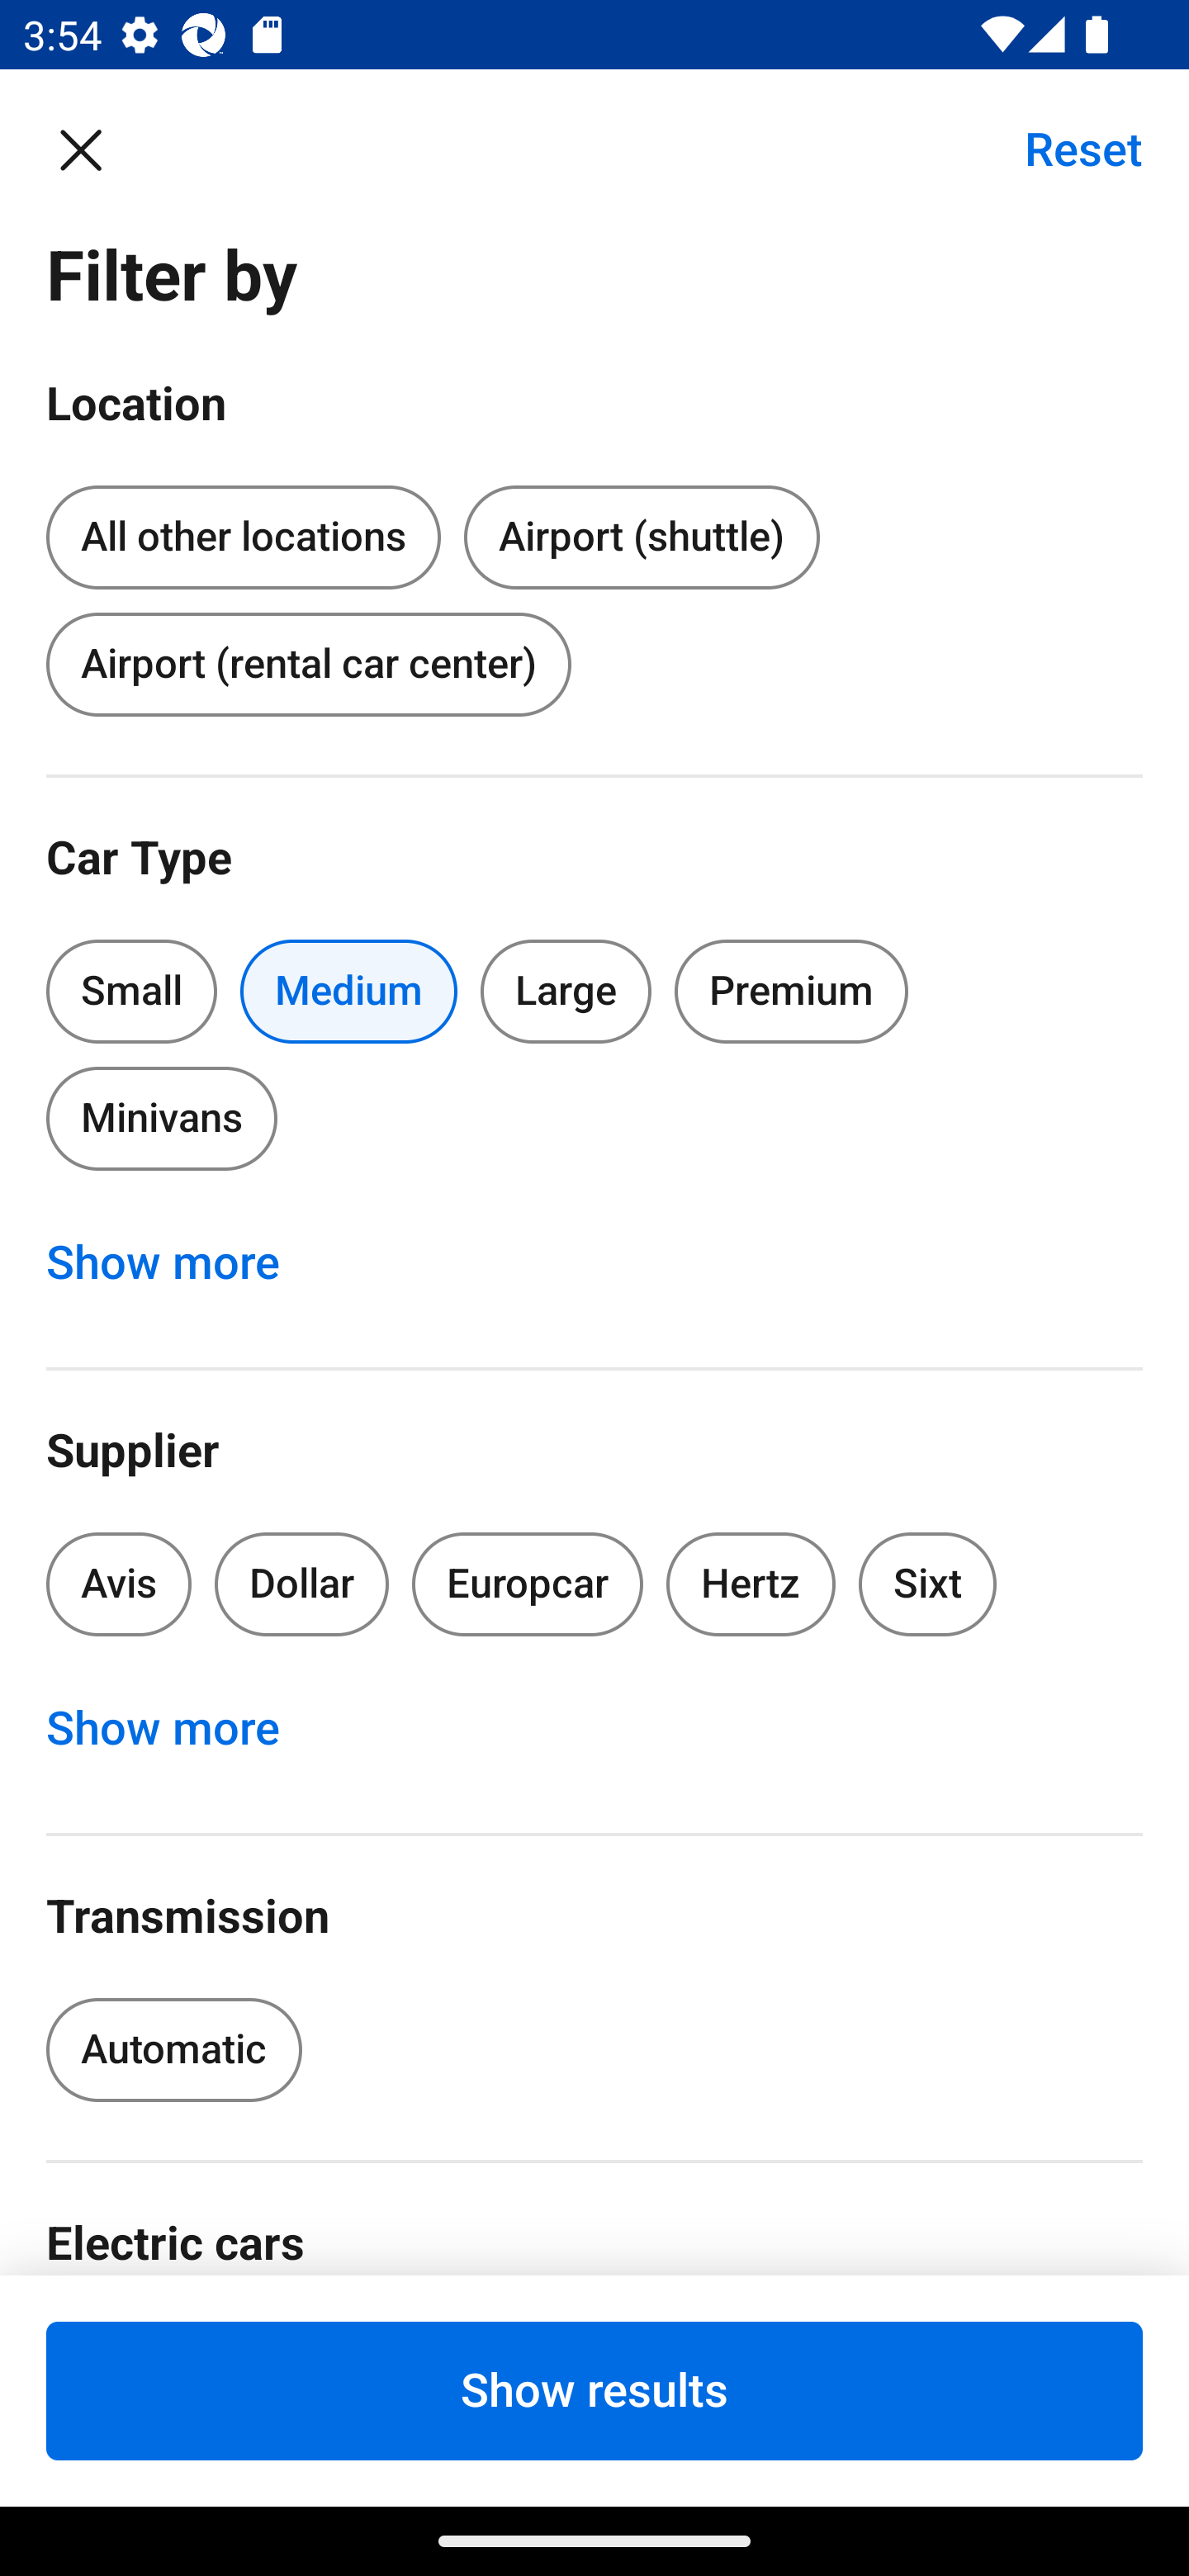 The width and height of the screenshot is (1189, 2576). Describe the element at coordinates (97, 149) in the screenshot. I see `Close` at that location.